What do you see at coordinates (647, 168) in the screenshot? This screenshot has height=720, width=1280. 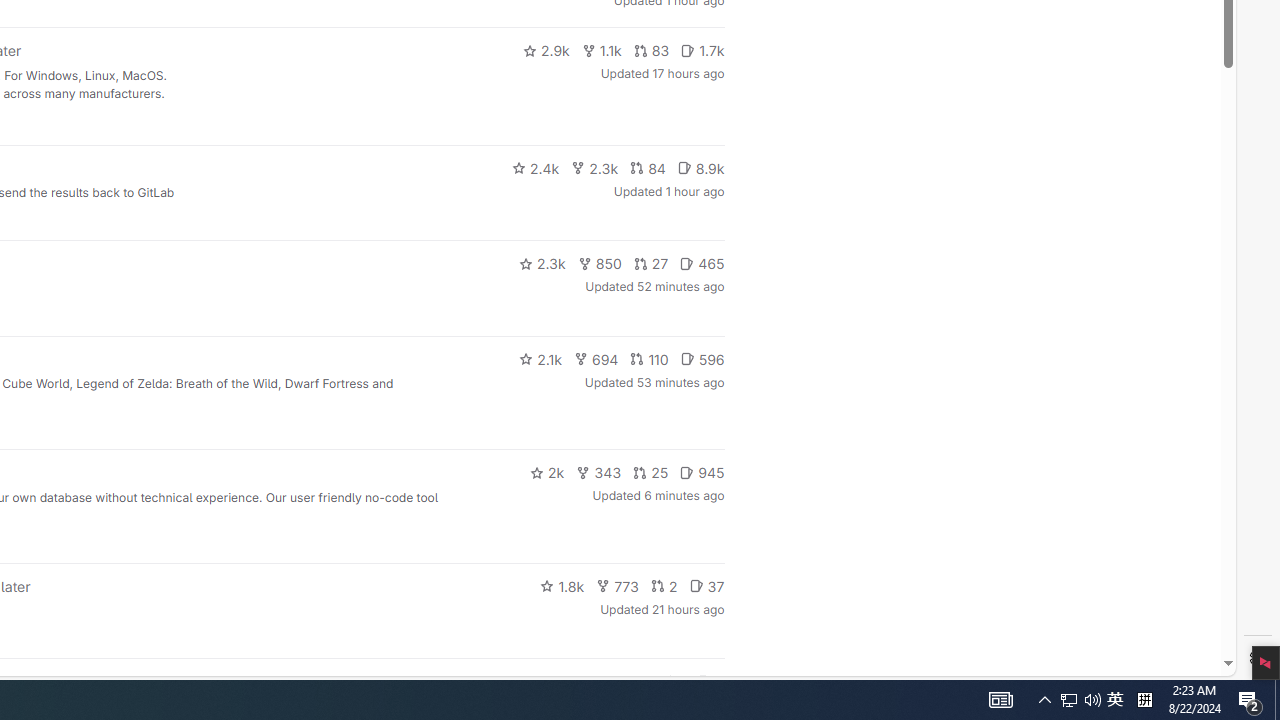 I see `84` at bounding box center [647, 168].